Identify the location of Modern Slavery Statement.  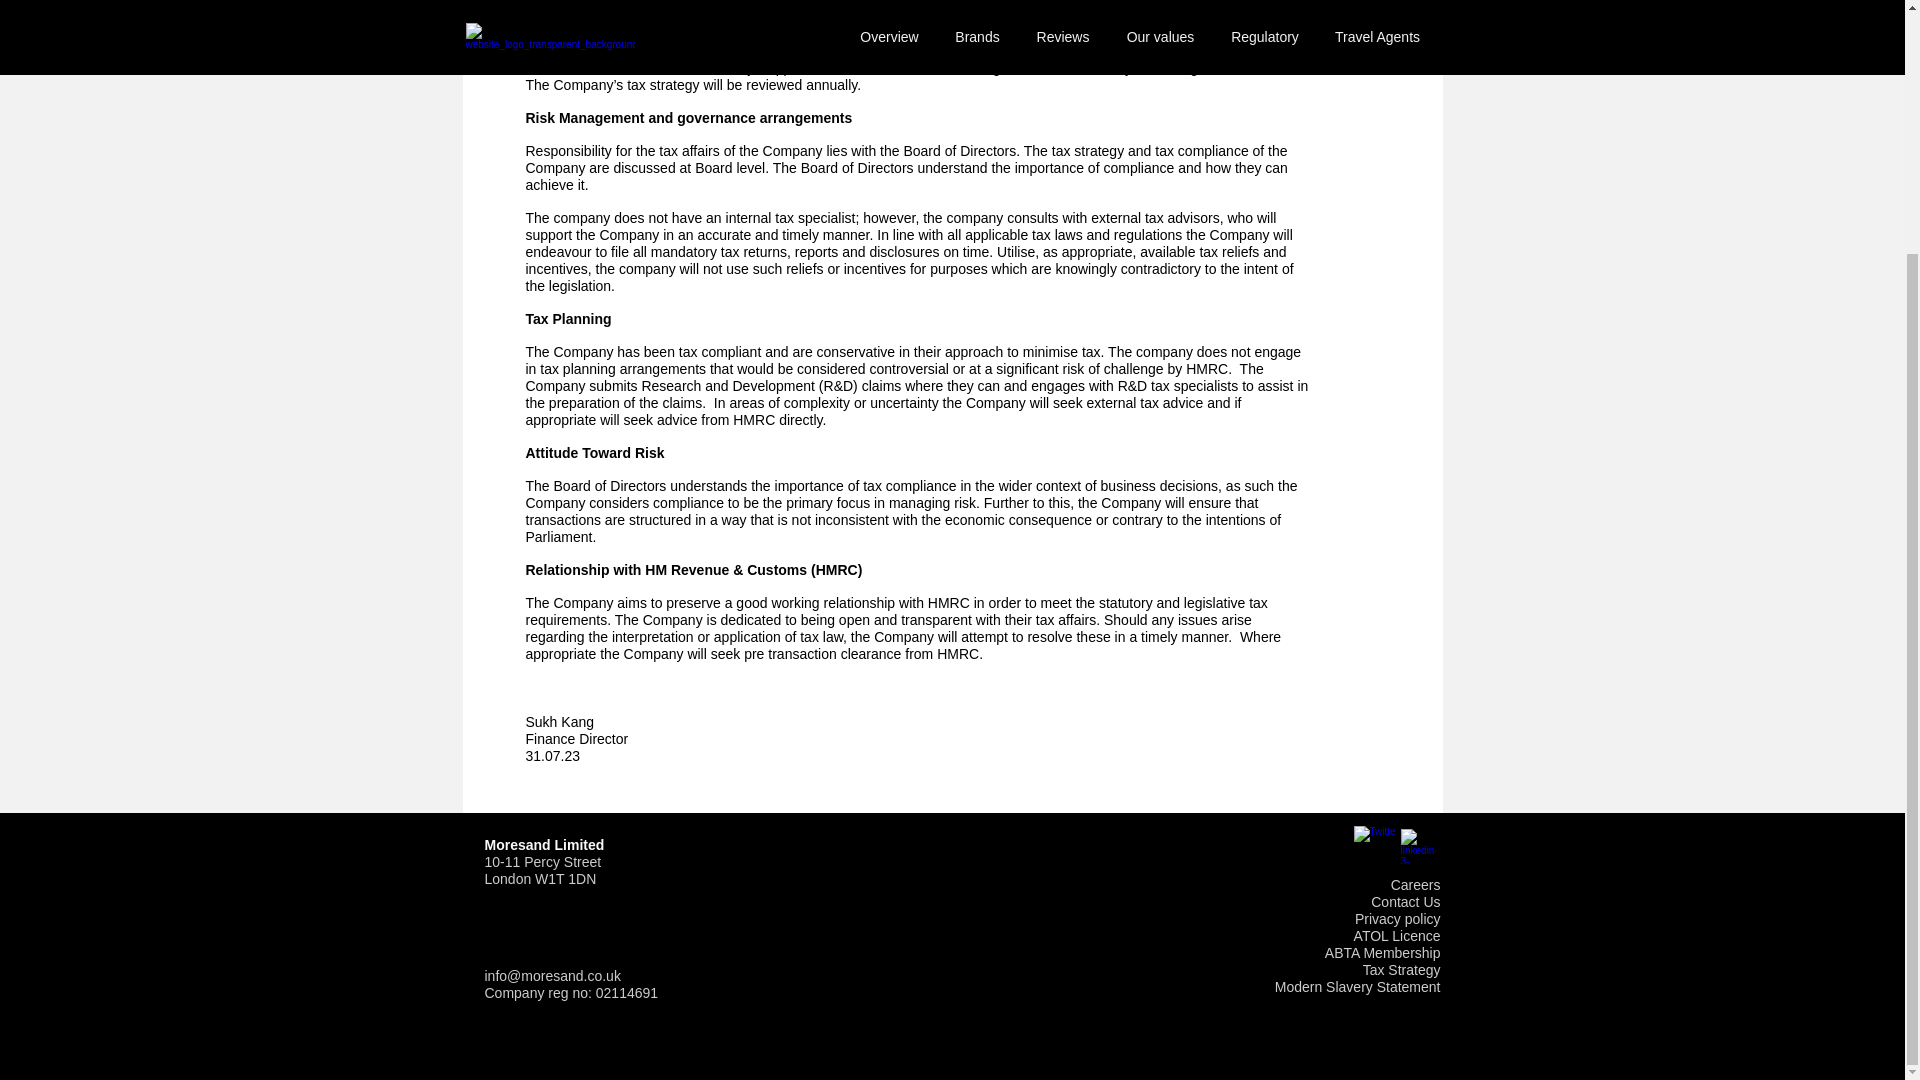
(1358, 986).